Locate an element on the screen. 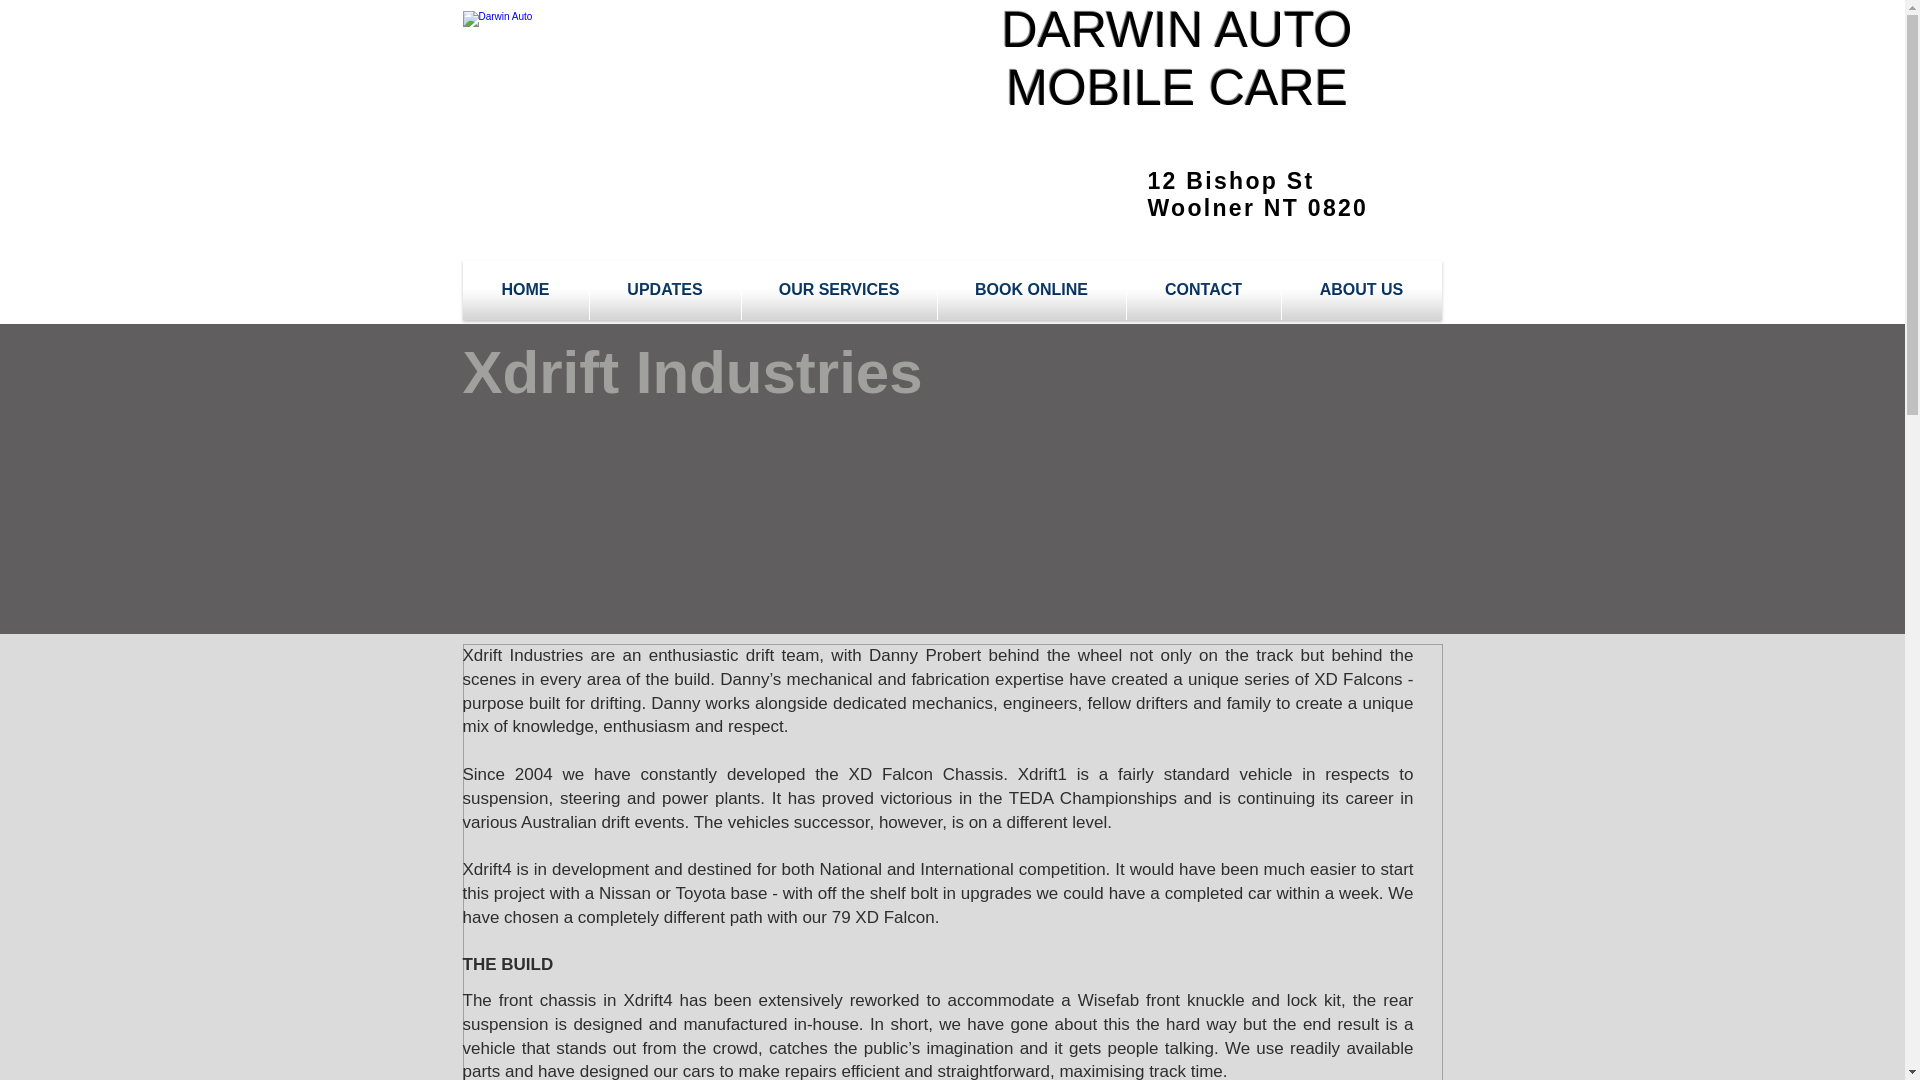 The width and height of the screenshot is (1920, 1080). OUR SERVICES is located at coordinates (838, 290).